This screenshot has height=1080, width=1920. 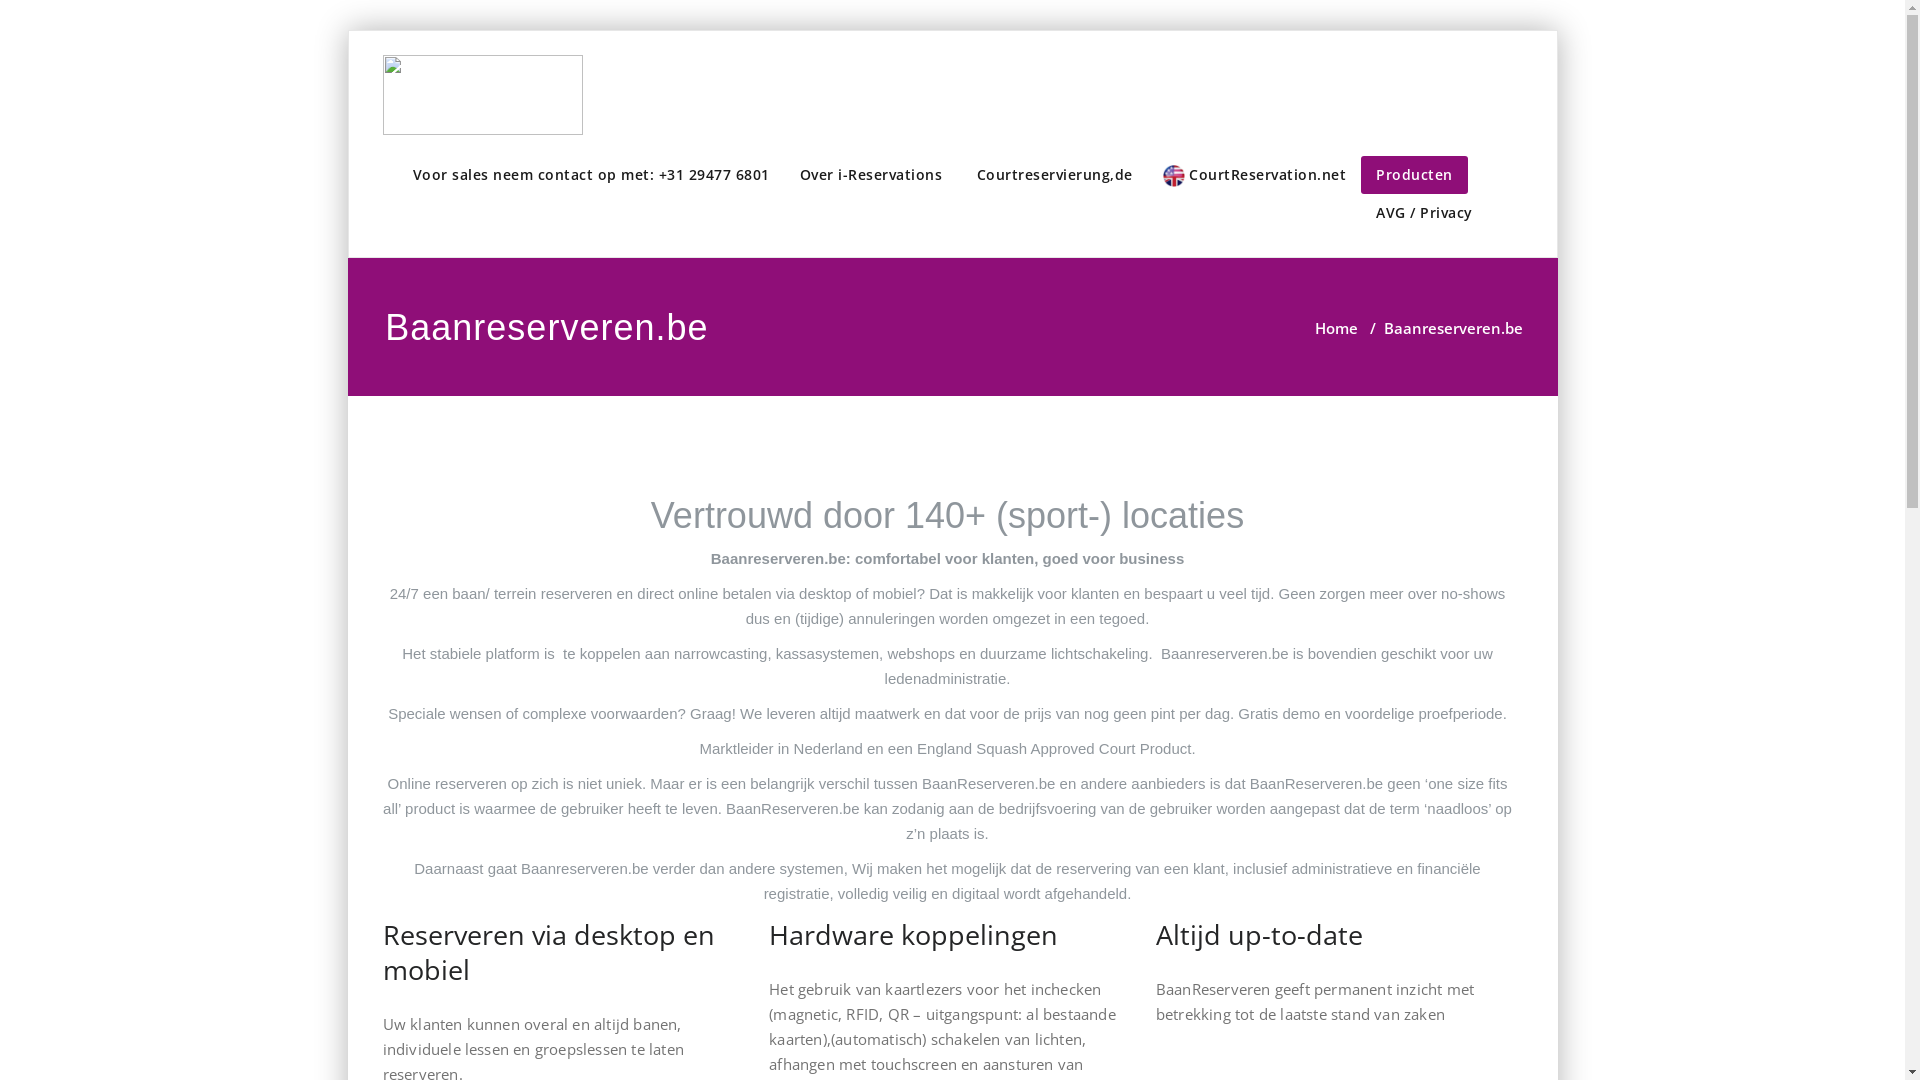 What do you see at coordinates (1255, 176) in the screenshot?
I see `CourtReservation.net` at bounding box center [1255, 176].